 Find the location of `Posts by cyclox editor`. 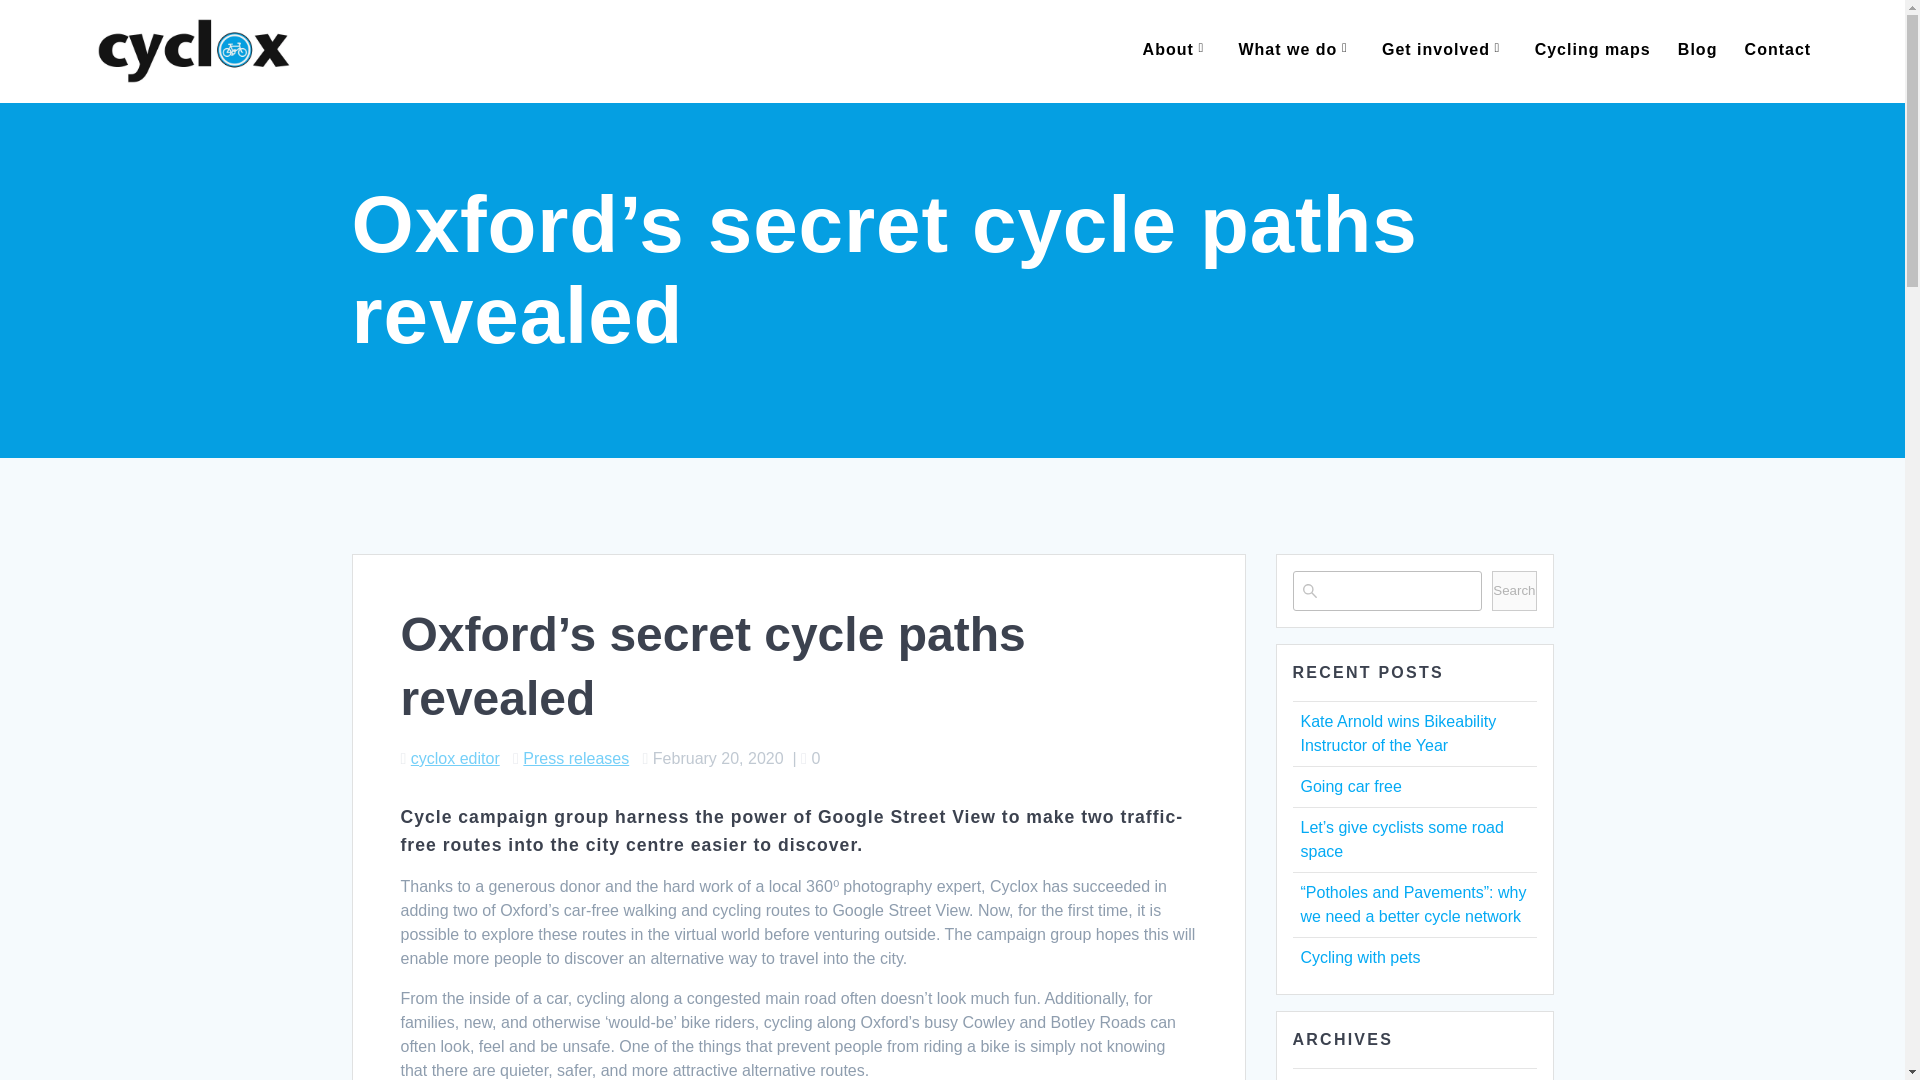

Posts by cyclox editor is located at coordinates (454, 758).